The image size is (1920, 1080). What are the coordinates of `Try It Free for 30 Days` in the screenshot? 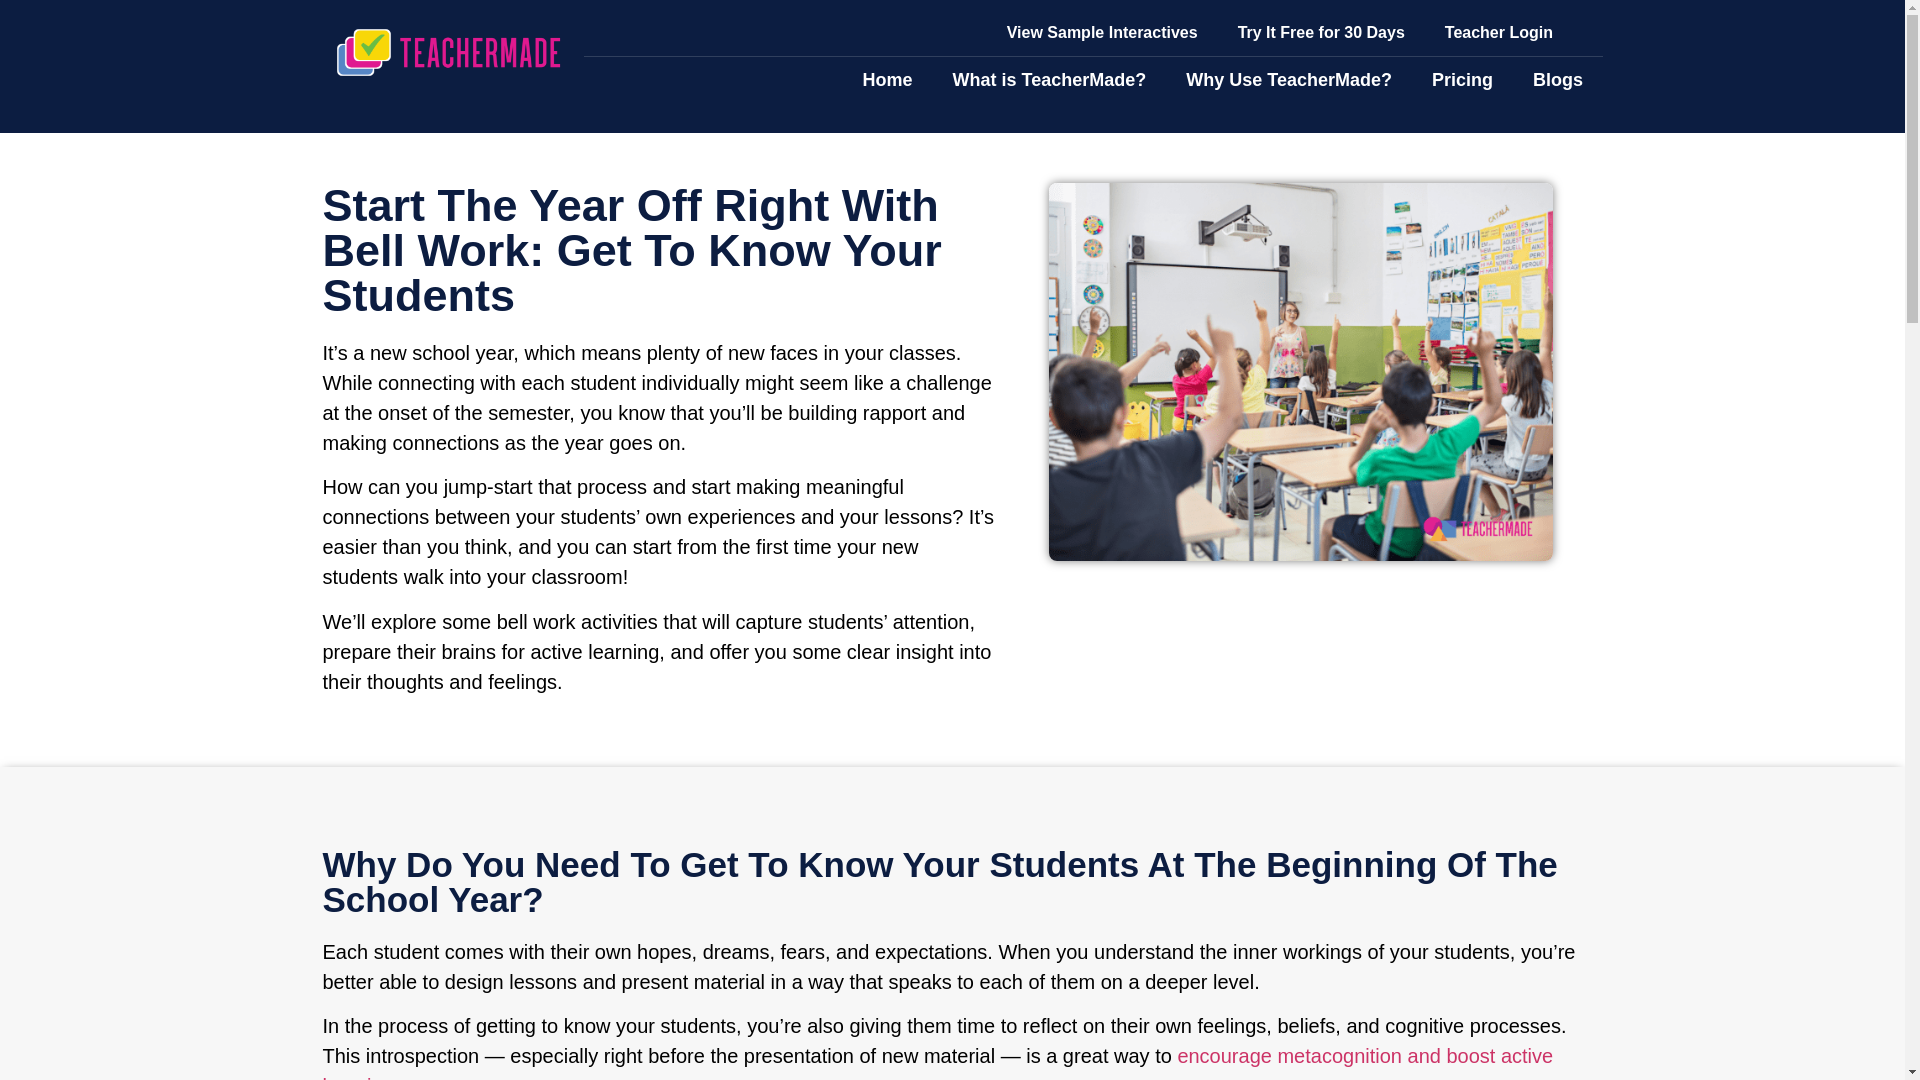 It's located at (1320, 32).